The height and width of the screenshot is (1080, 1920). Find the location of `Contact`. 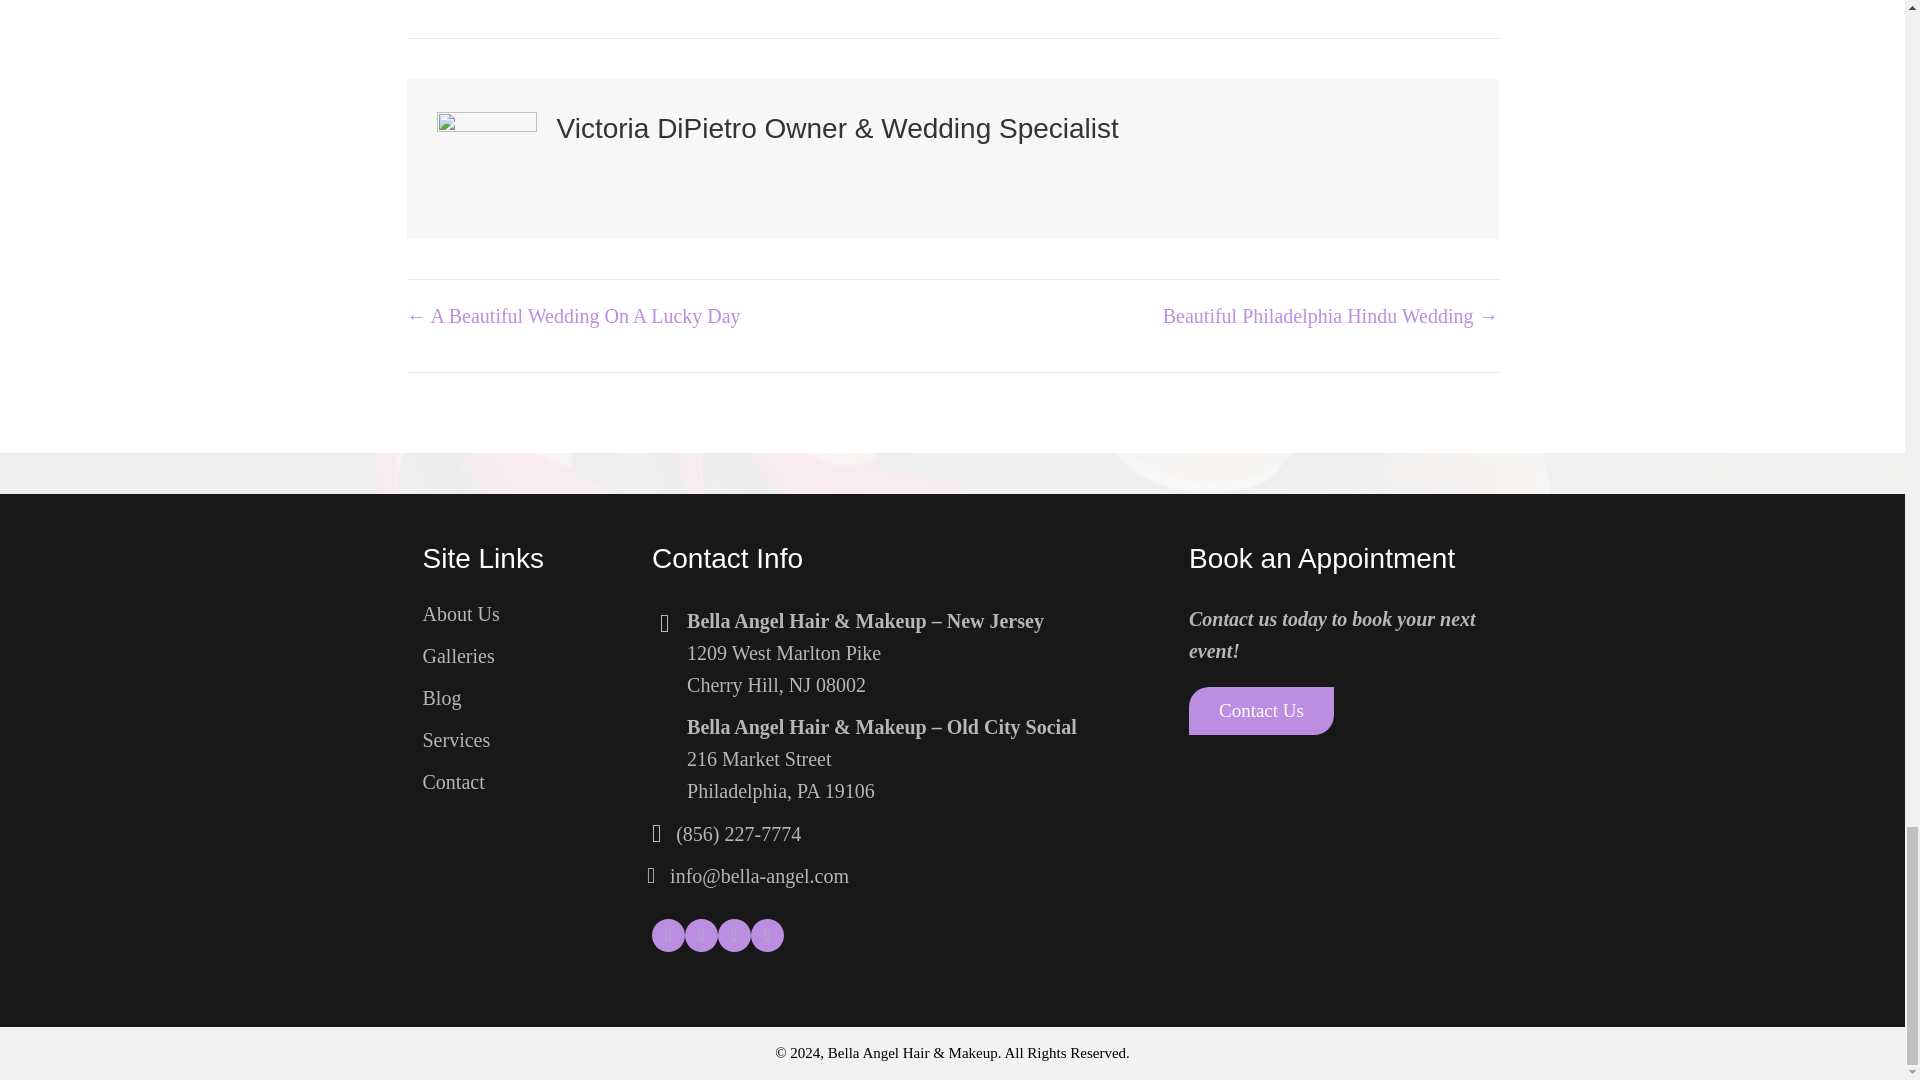

Contact is located at coordinates (781, 774).